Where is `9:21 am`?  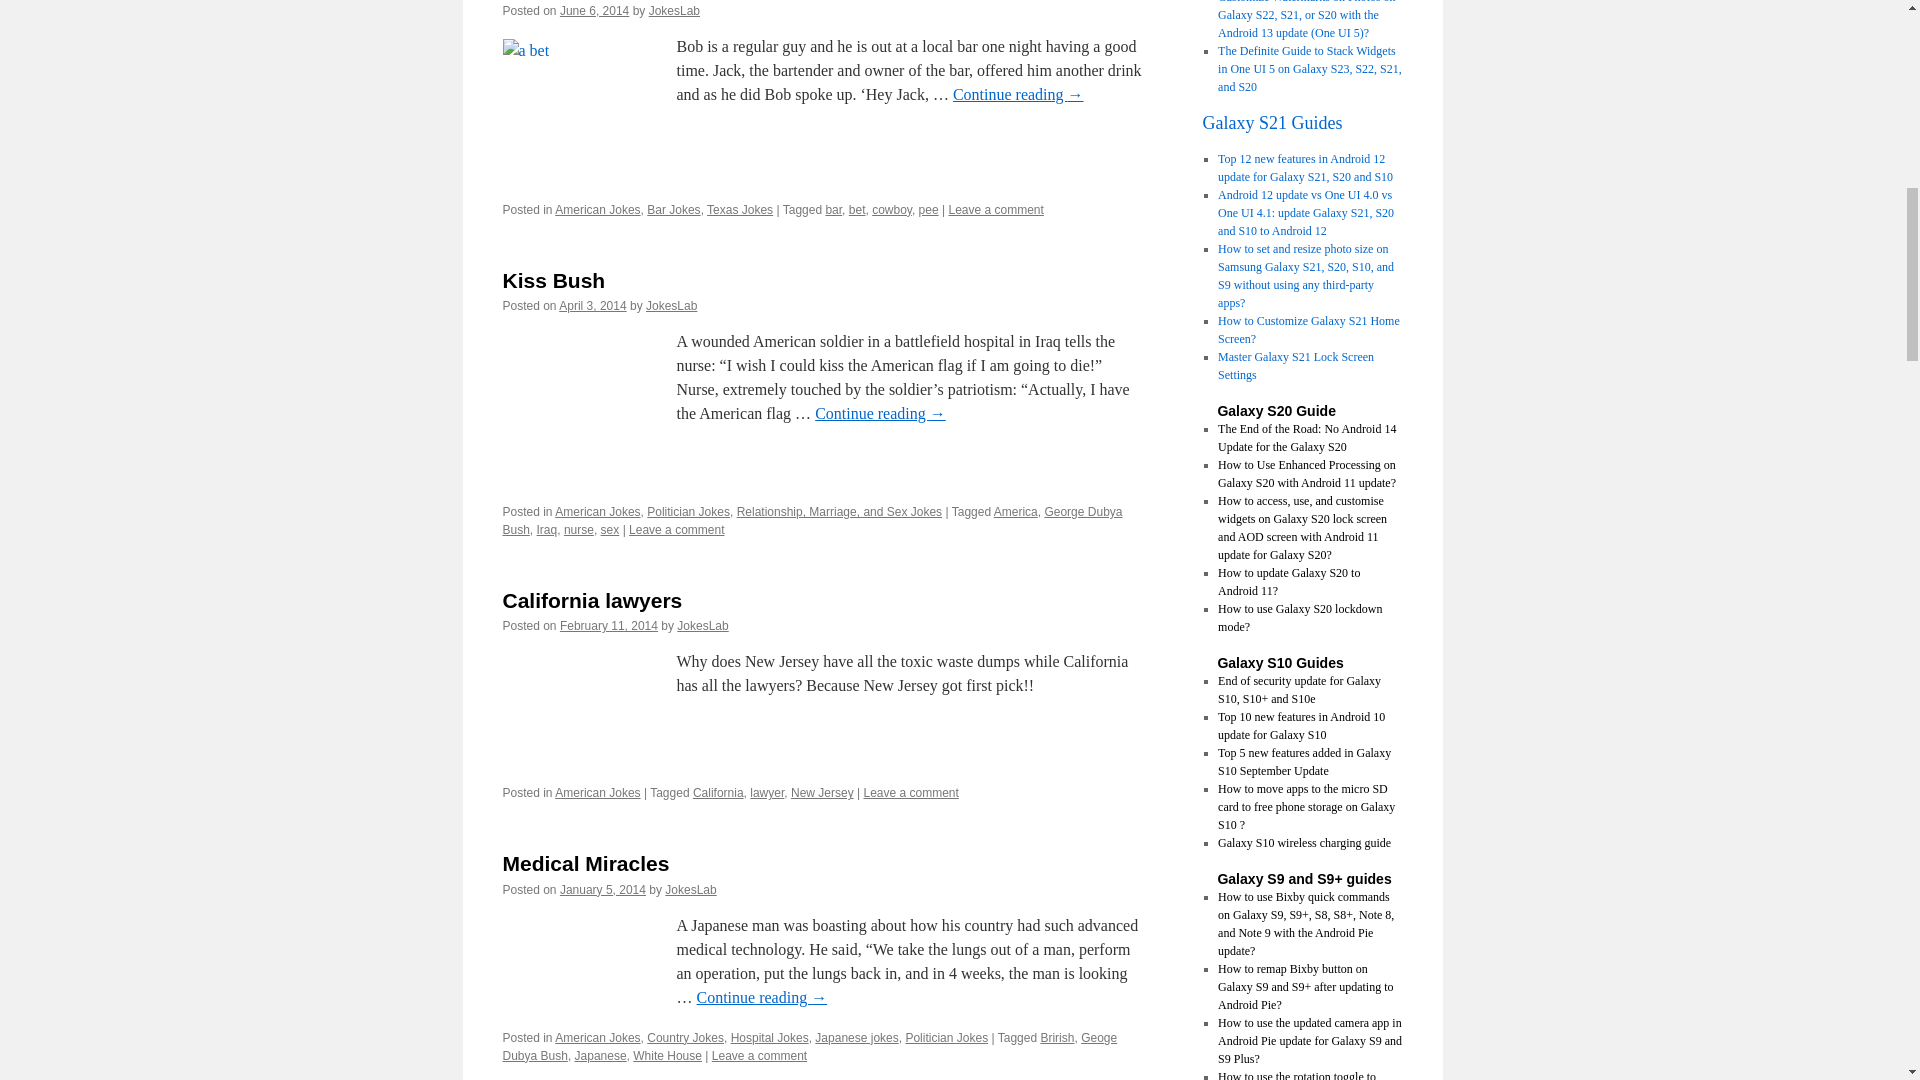 9:21 am is located at coordinates (592, 306).